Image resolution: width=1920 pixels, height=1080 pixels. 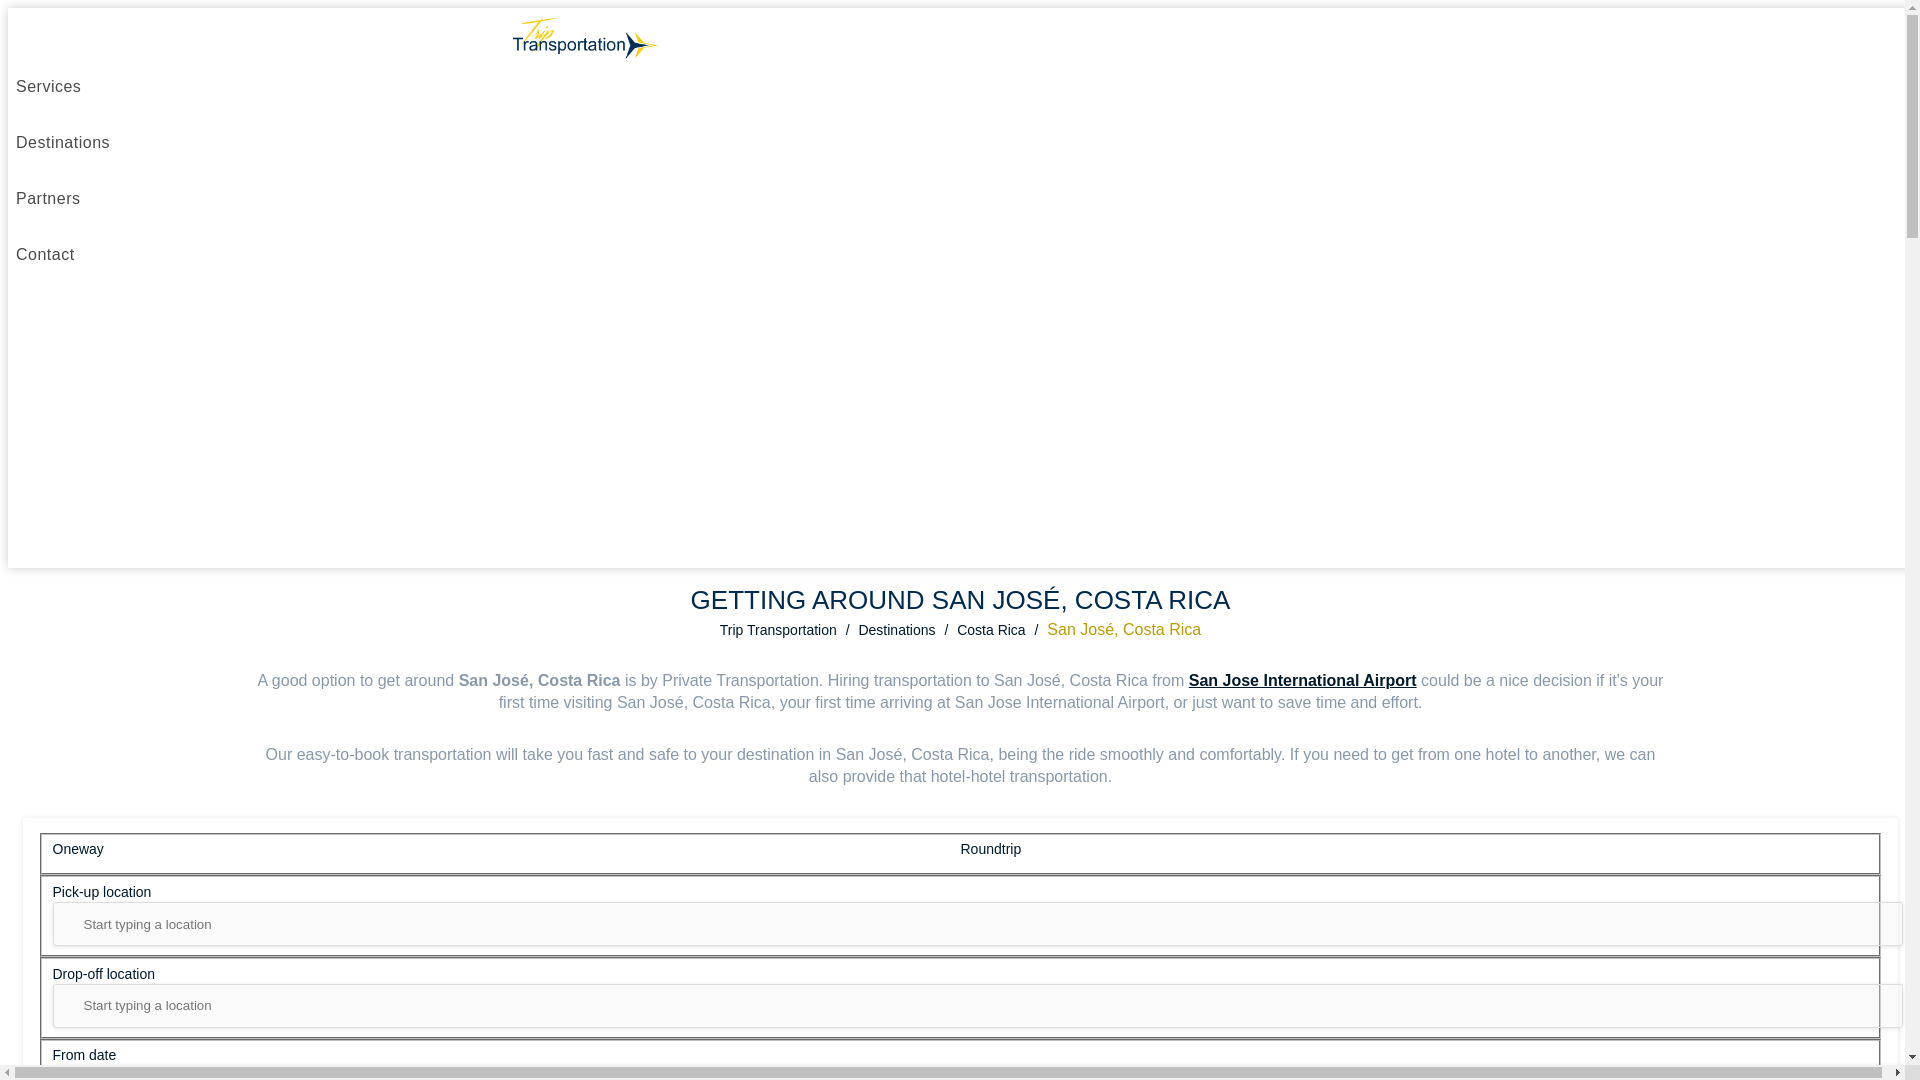 What do you see at coordinates (506, 852) in the screenshot?
I see `Book a oneway transportation` at bounding box center [506, 852].